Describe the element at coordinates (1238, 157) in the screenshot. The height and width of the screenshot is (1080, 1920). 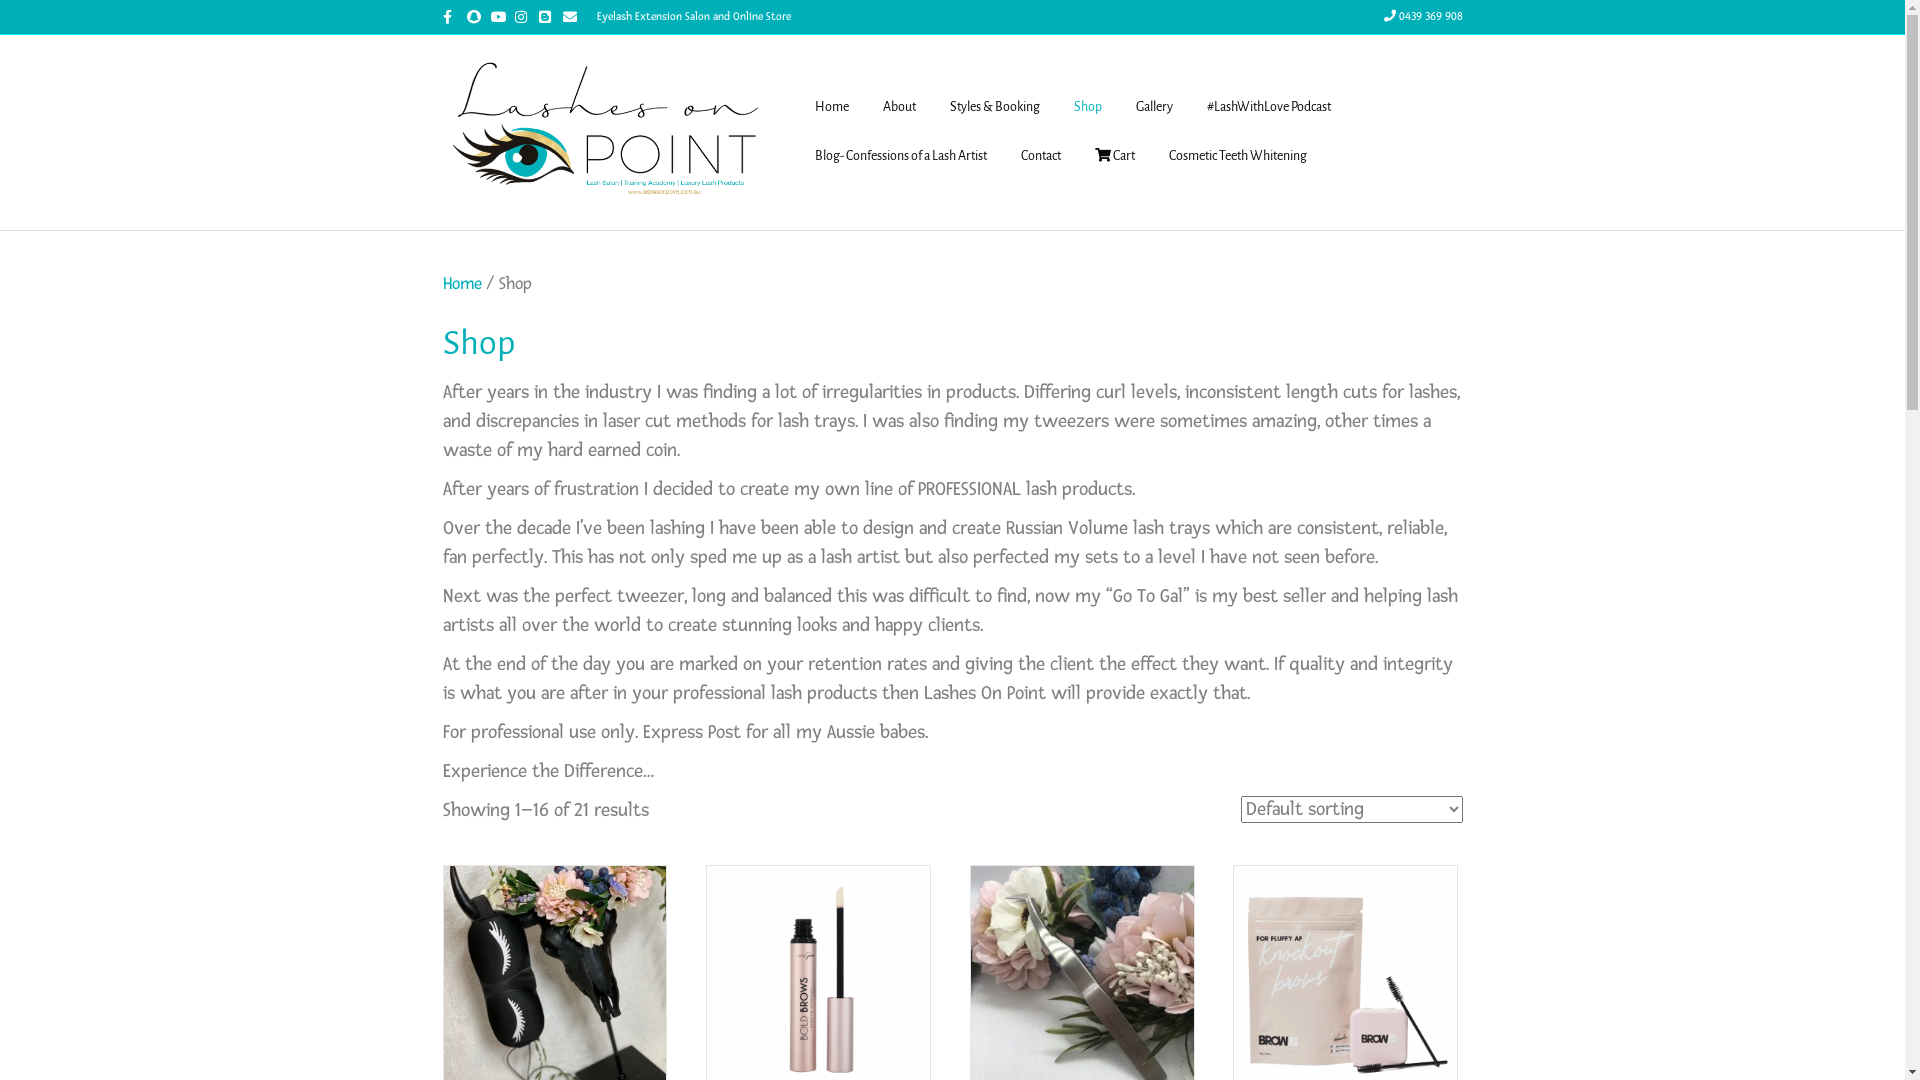
I see `Cosmetic Teeth Whitening` at that location.